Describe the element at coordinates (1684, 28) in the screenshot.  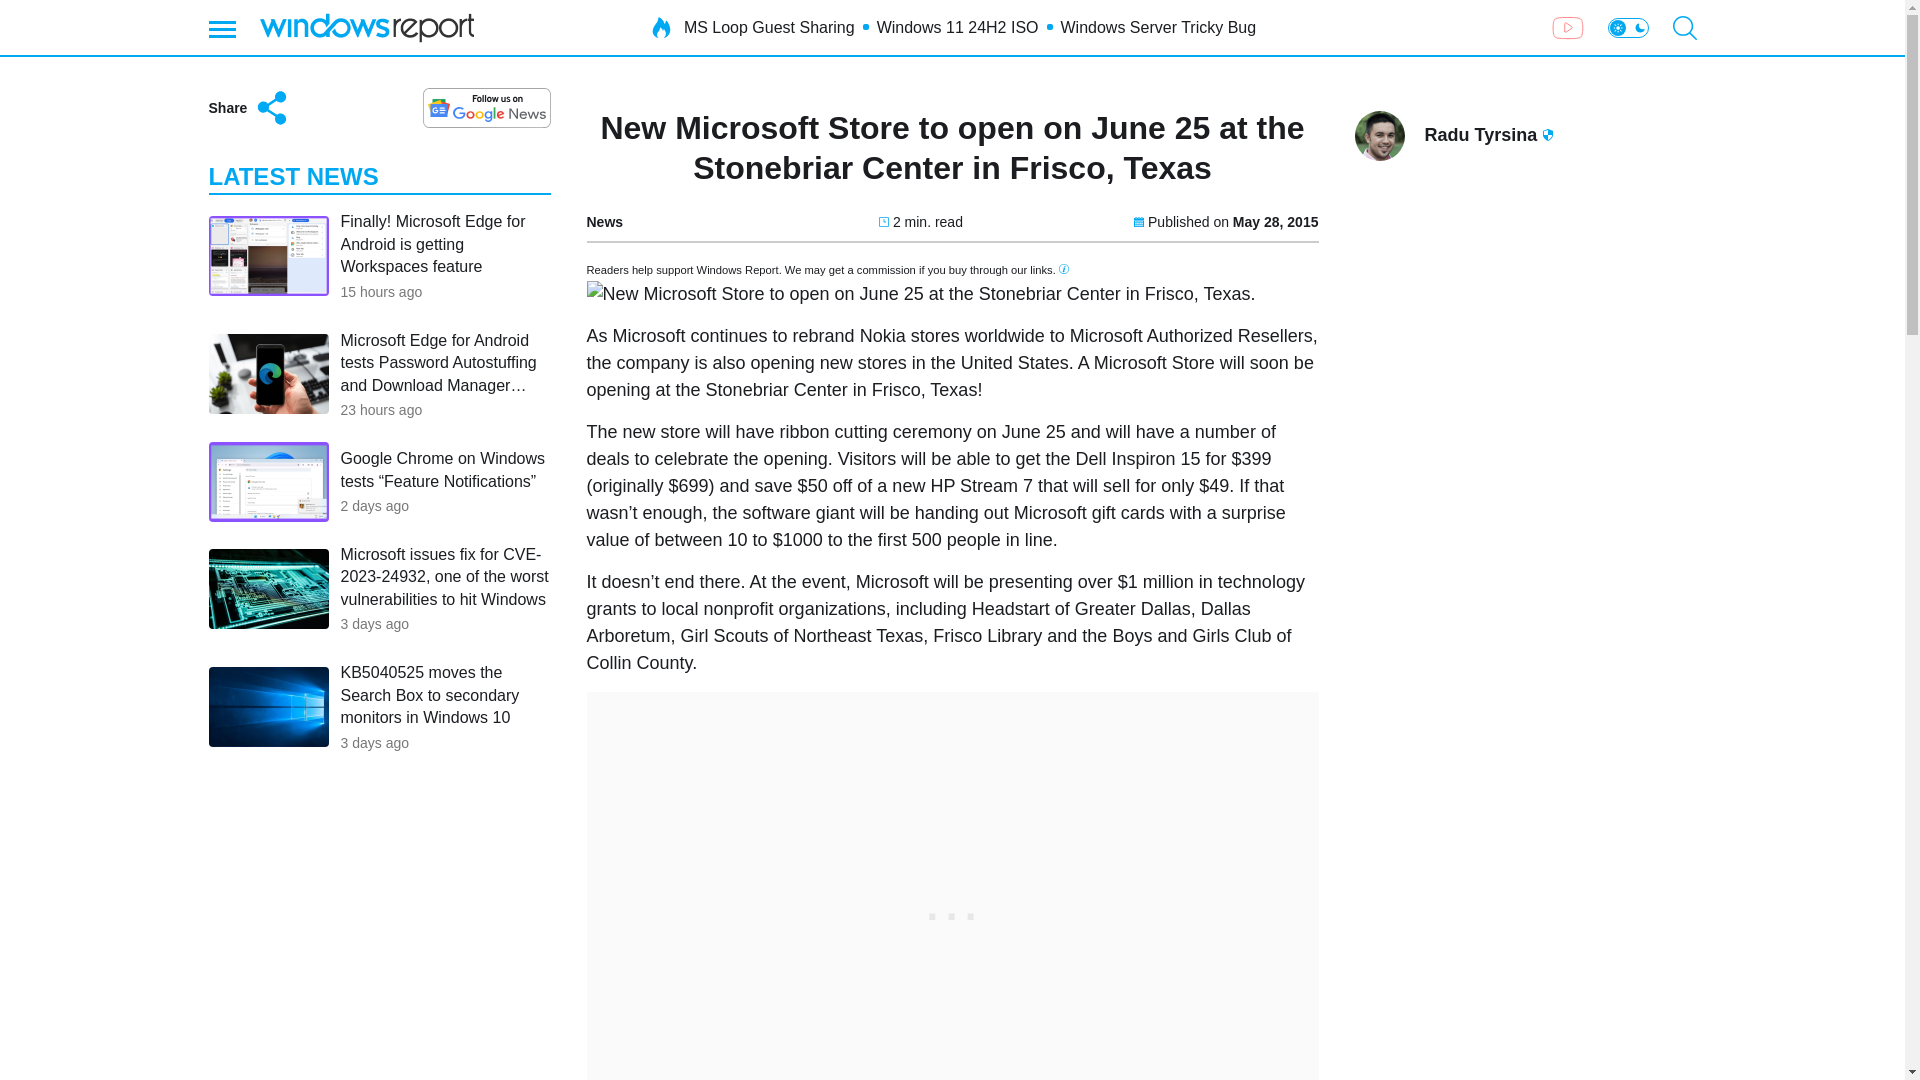
I see `Open search bar` at that location.